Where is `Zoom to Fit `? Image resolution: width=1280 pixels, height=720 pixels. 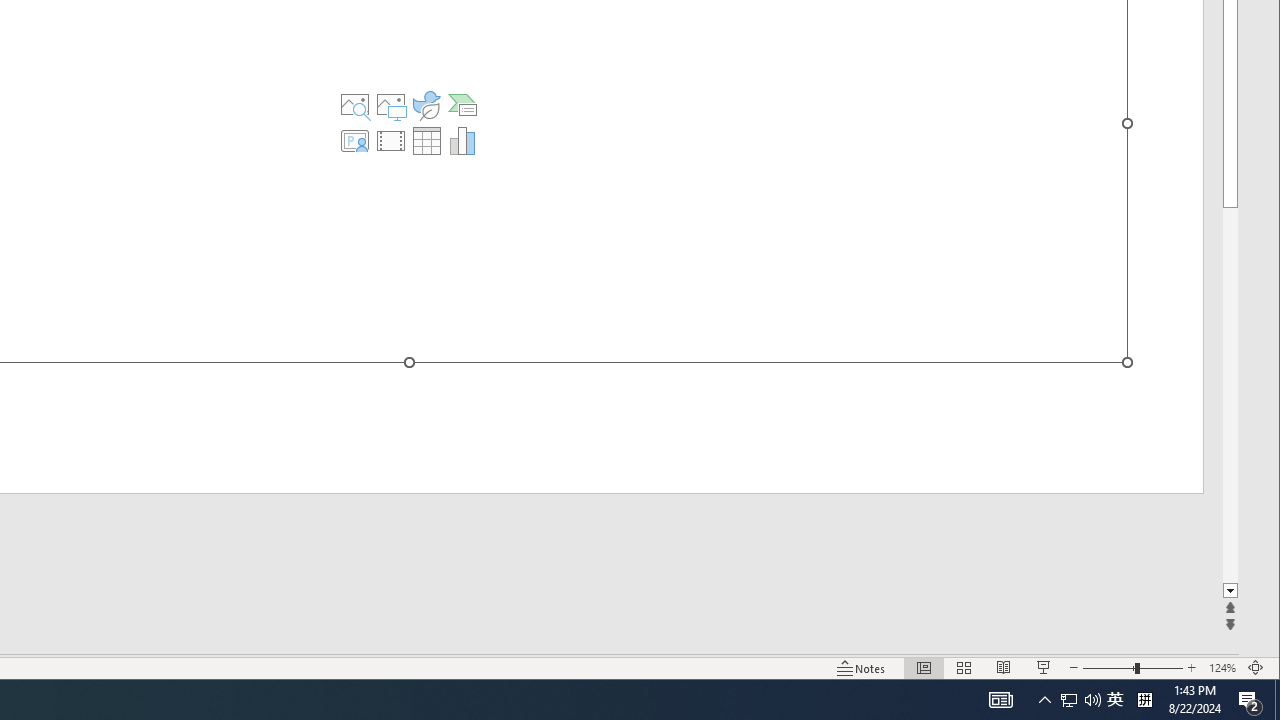 Zoom to Fit  is located at coordinates (1256, 668).